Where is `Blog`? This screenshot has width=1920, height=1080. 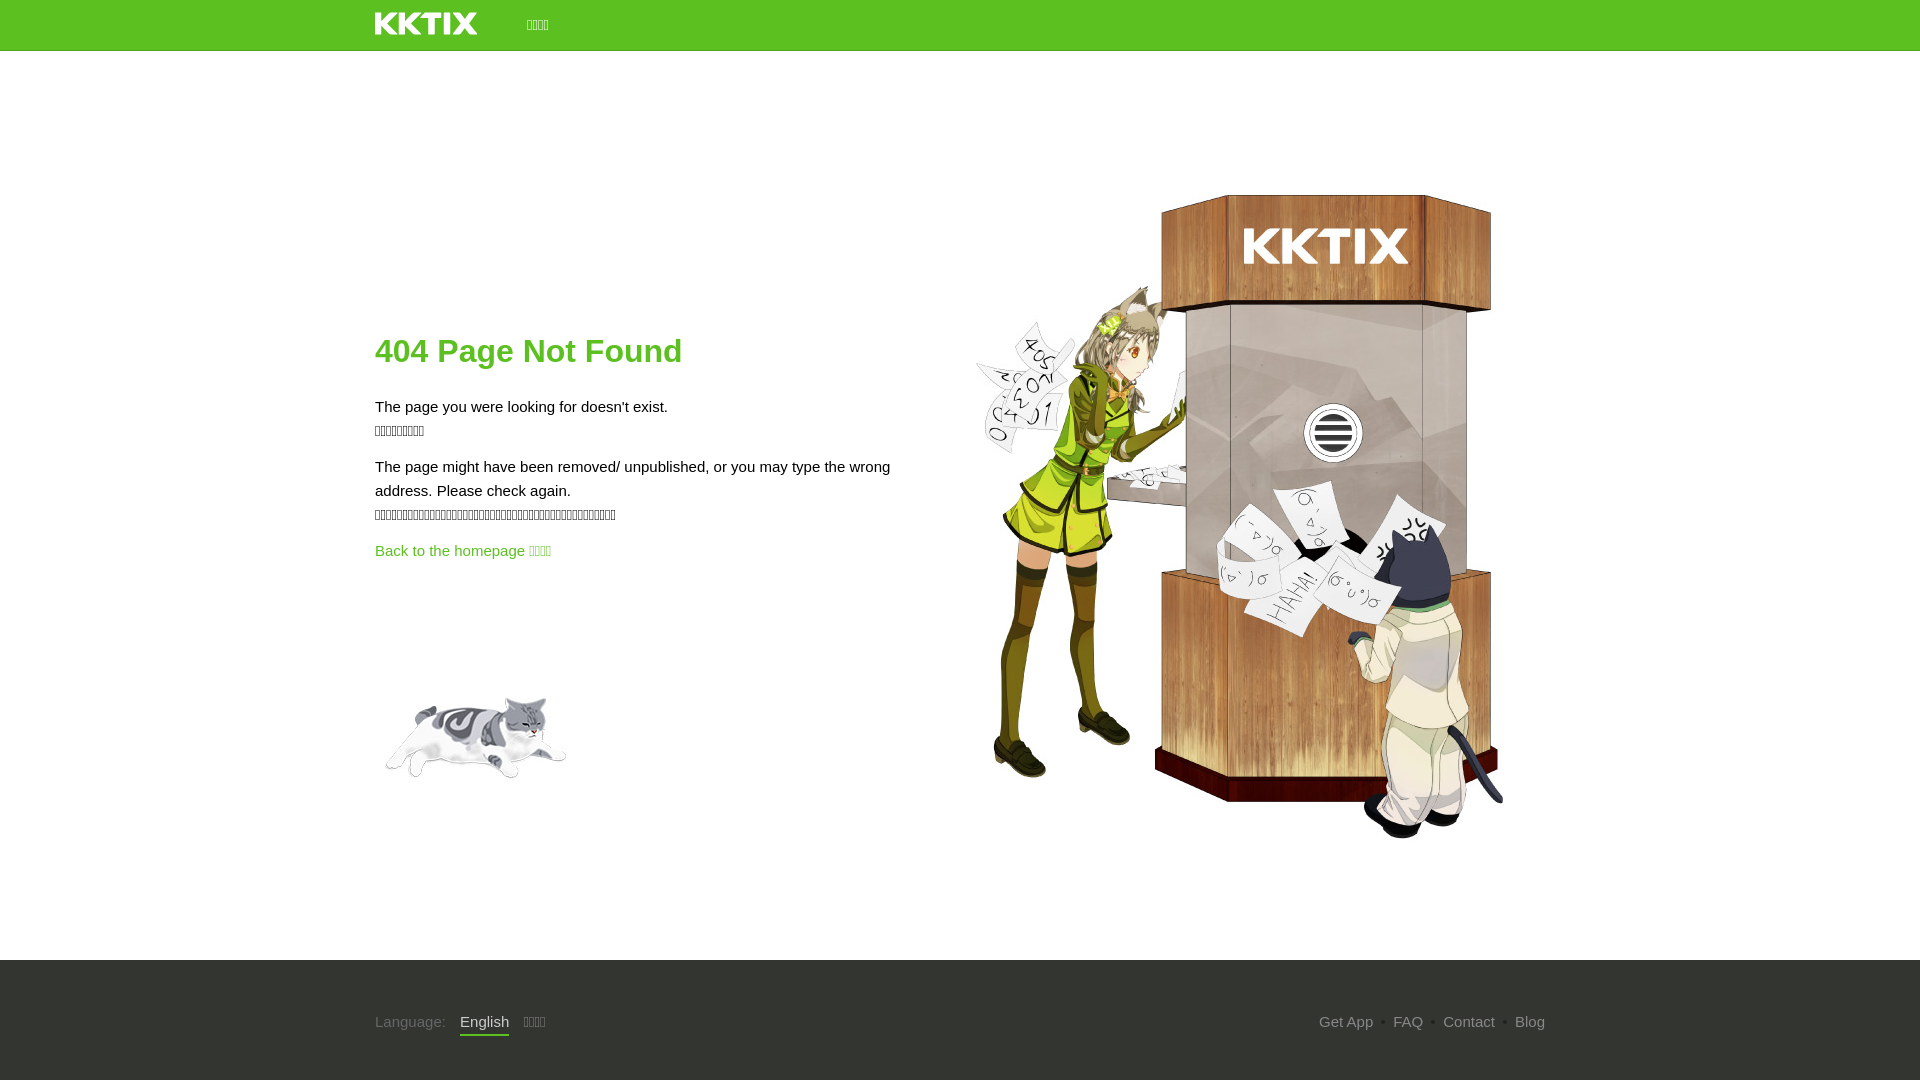 Blog is located at coordinates (1530, 1022).